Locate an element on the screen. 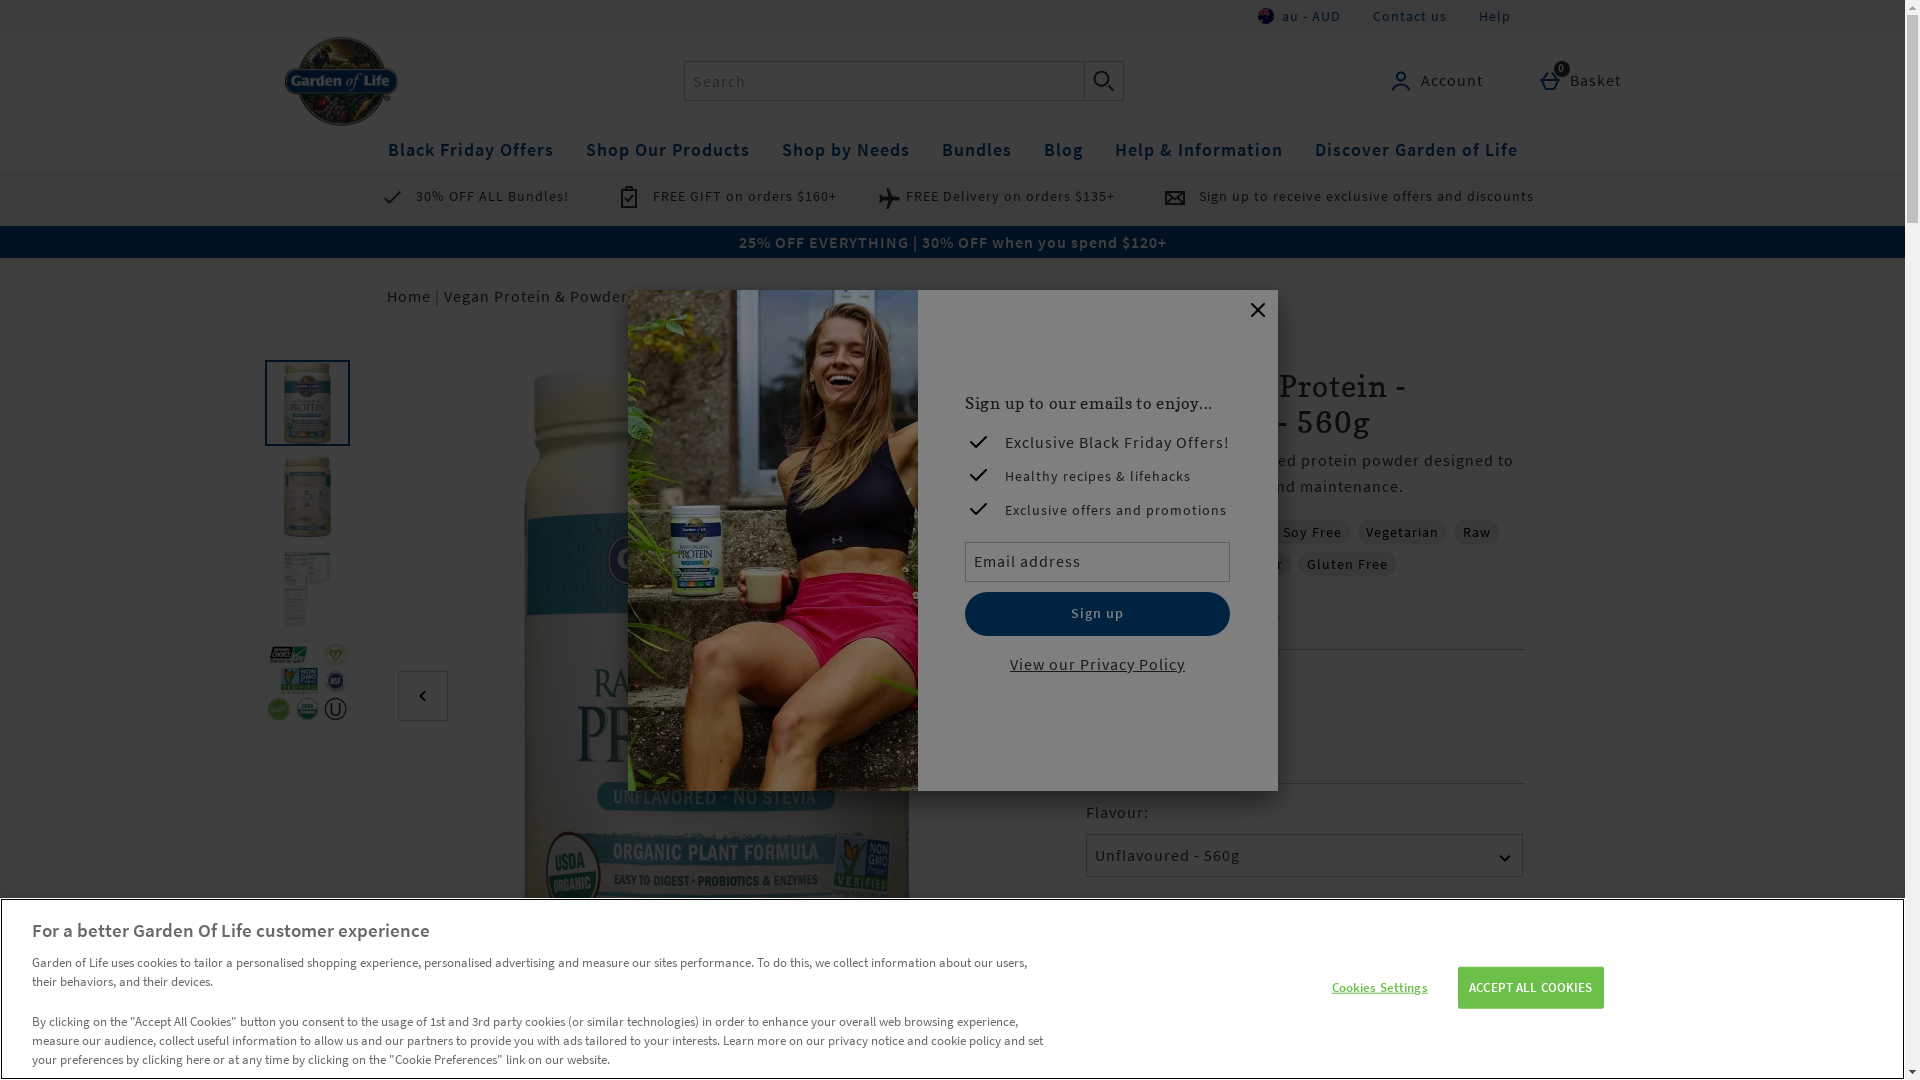 The height and width of the screenshot is (1080, 1920). Account is located at coordinates (1439, 81).